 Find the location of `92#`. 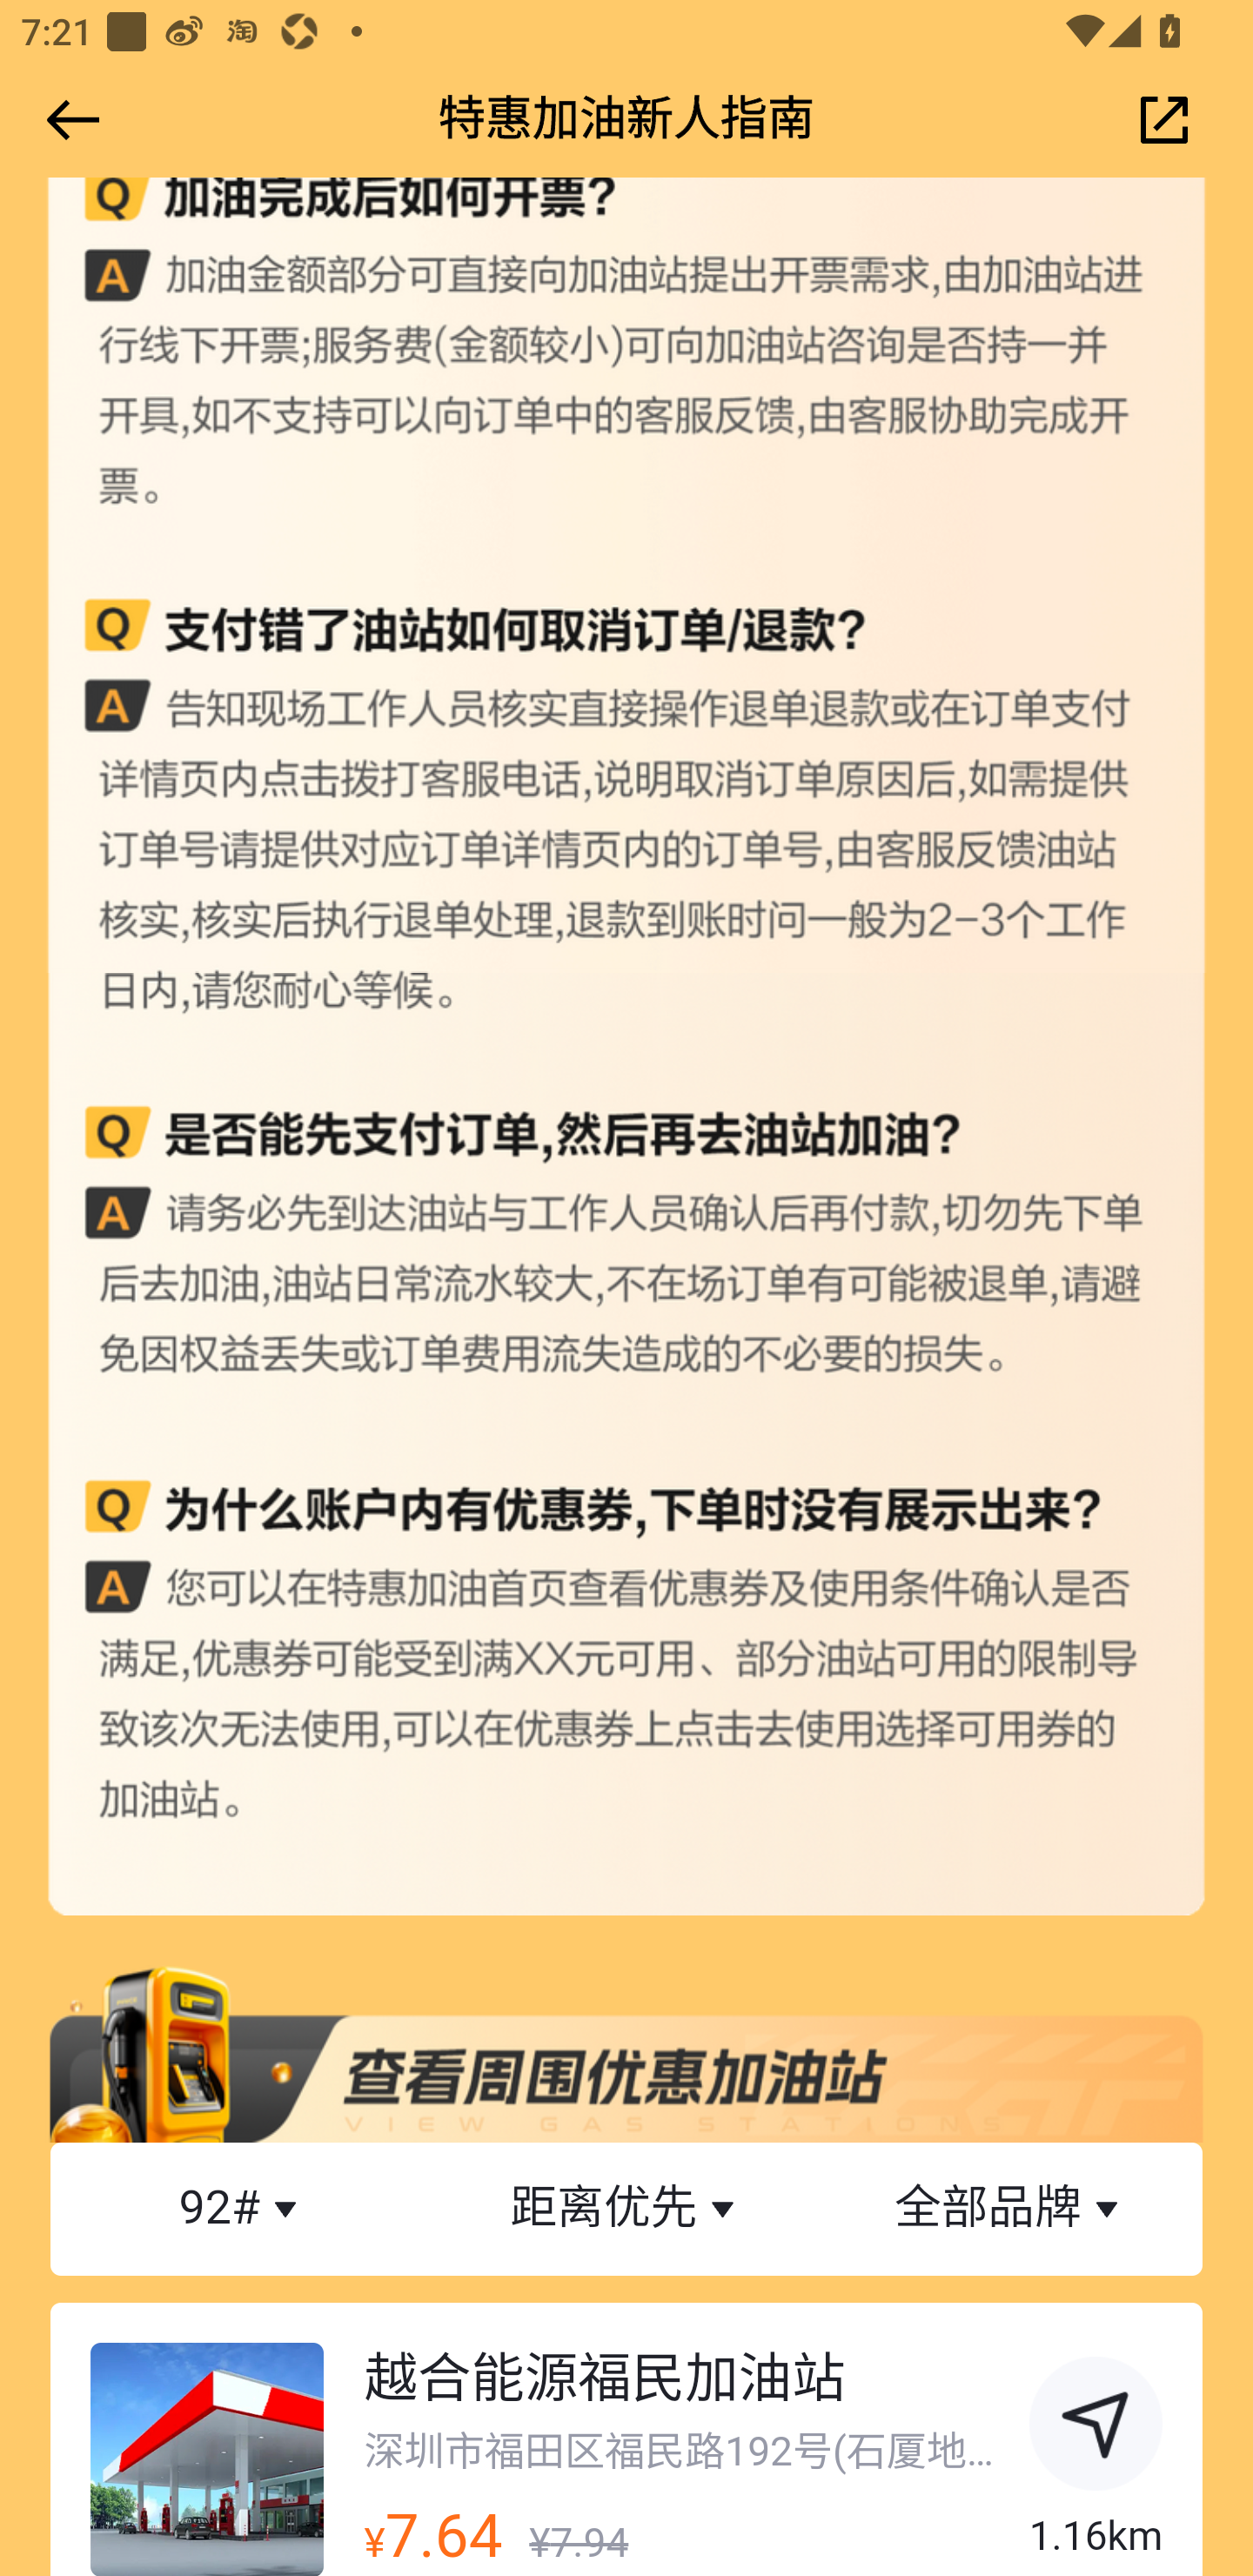

92# is located at coordinates (243, 2209).